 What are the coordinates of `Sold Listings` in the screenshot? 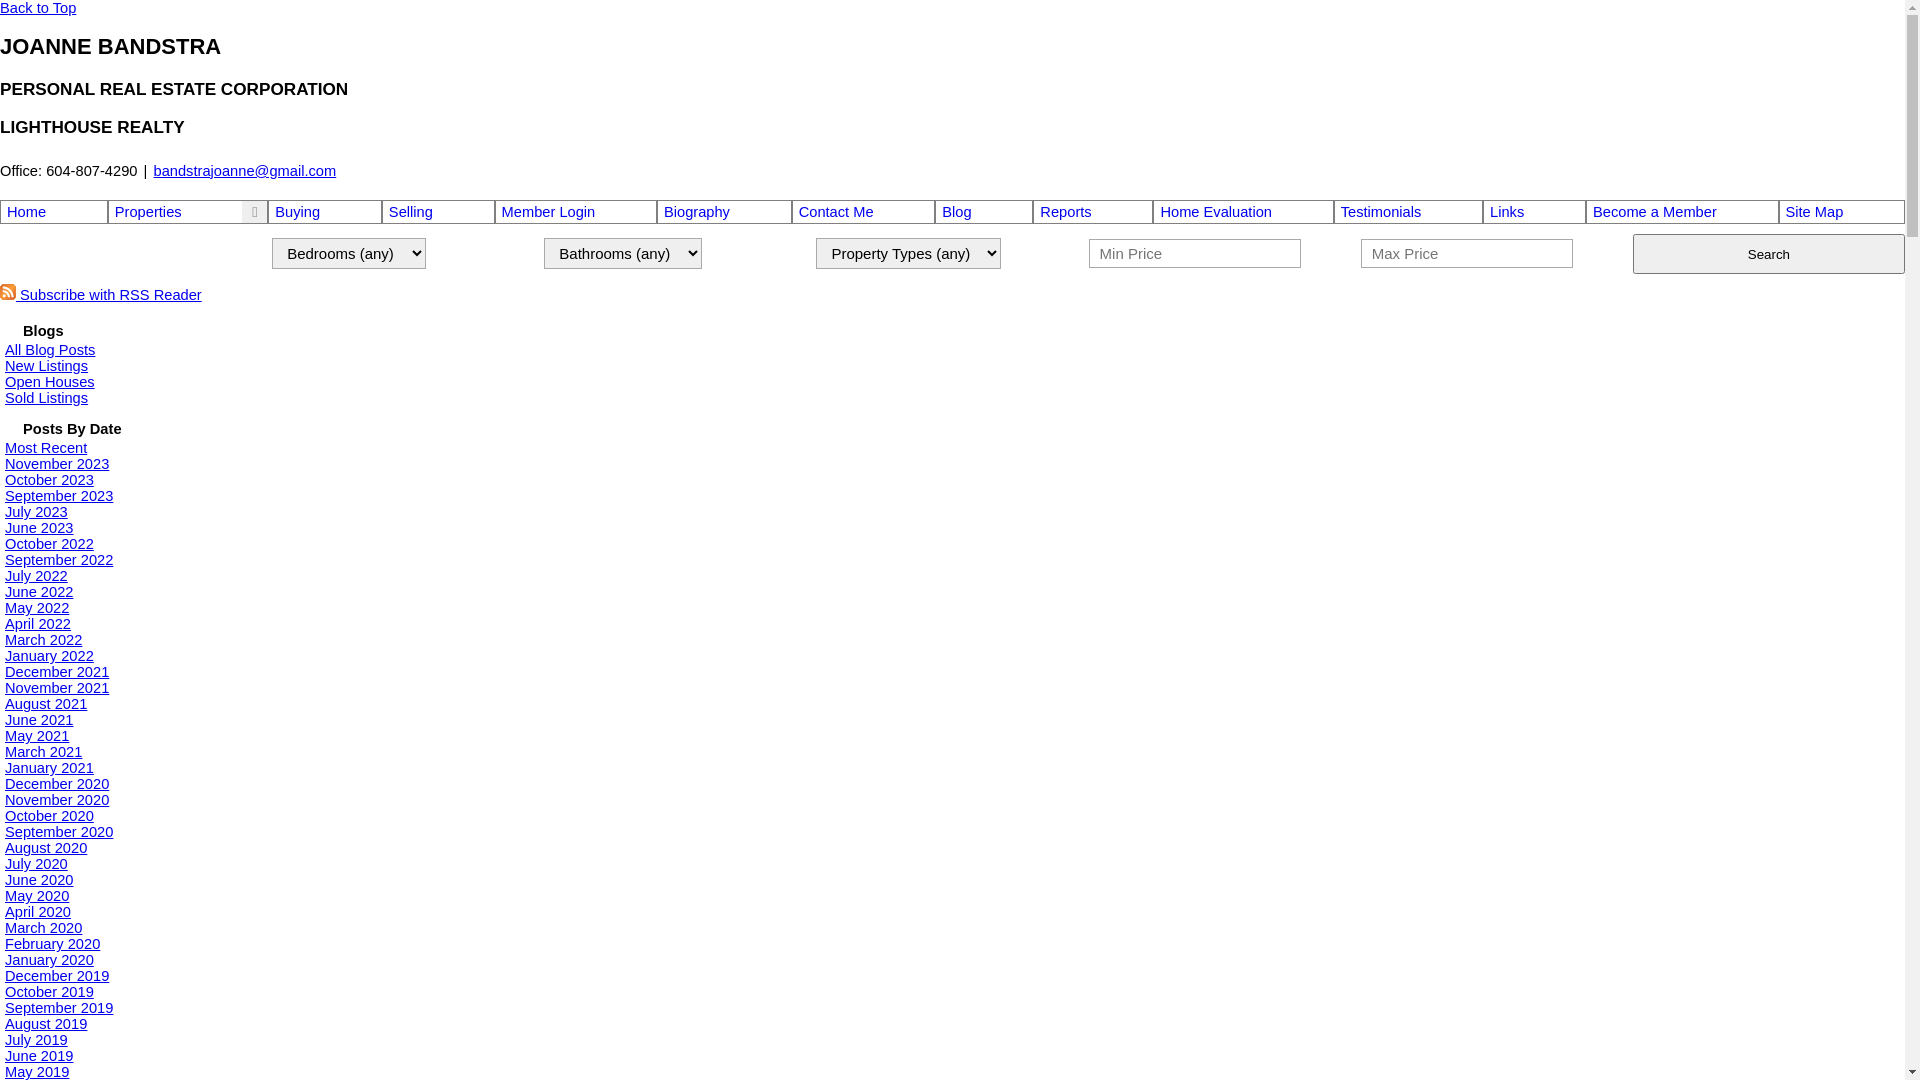 It's located at (46, 398).